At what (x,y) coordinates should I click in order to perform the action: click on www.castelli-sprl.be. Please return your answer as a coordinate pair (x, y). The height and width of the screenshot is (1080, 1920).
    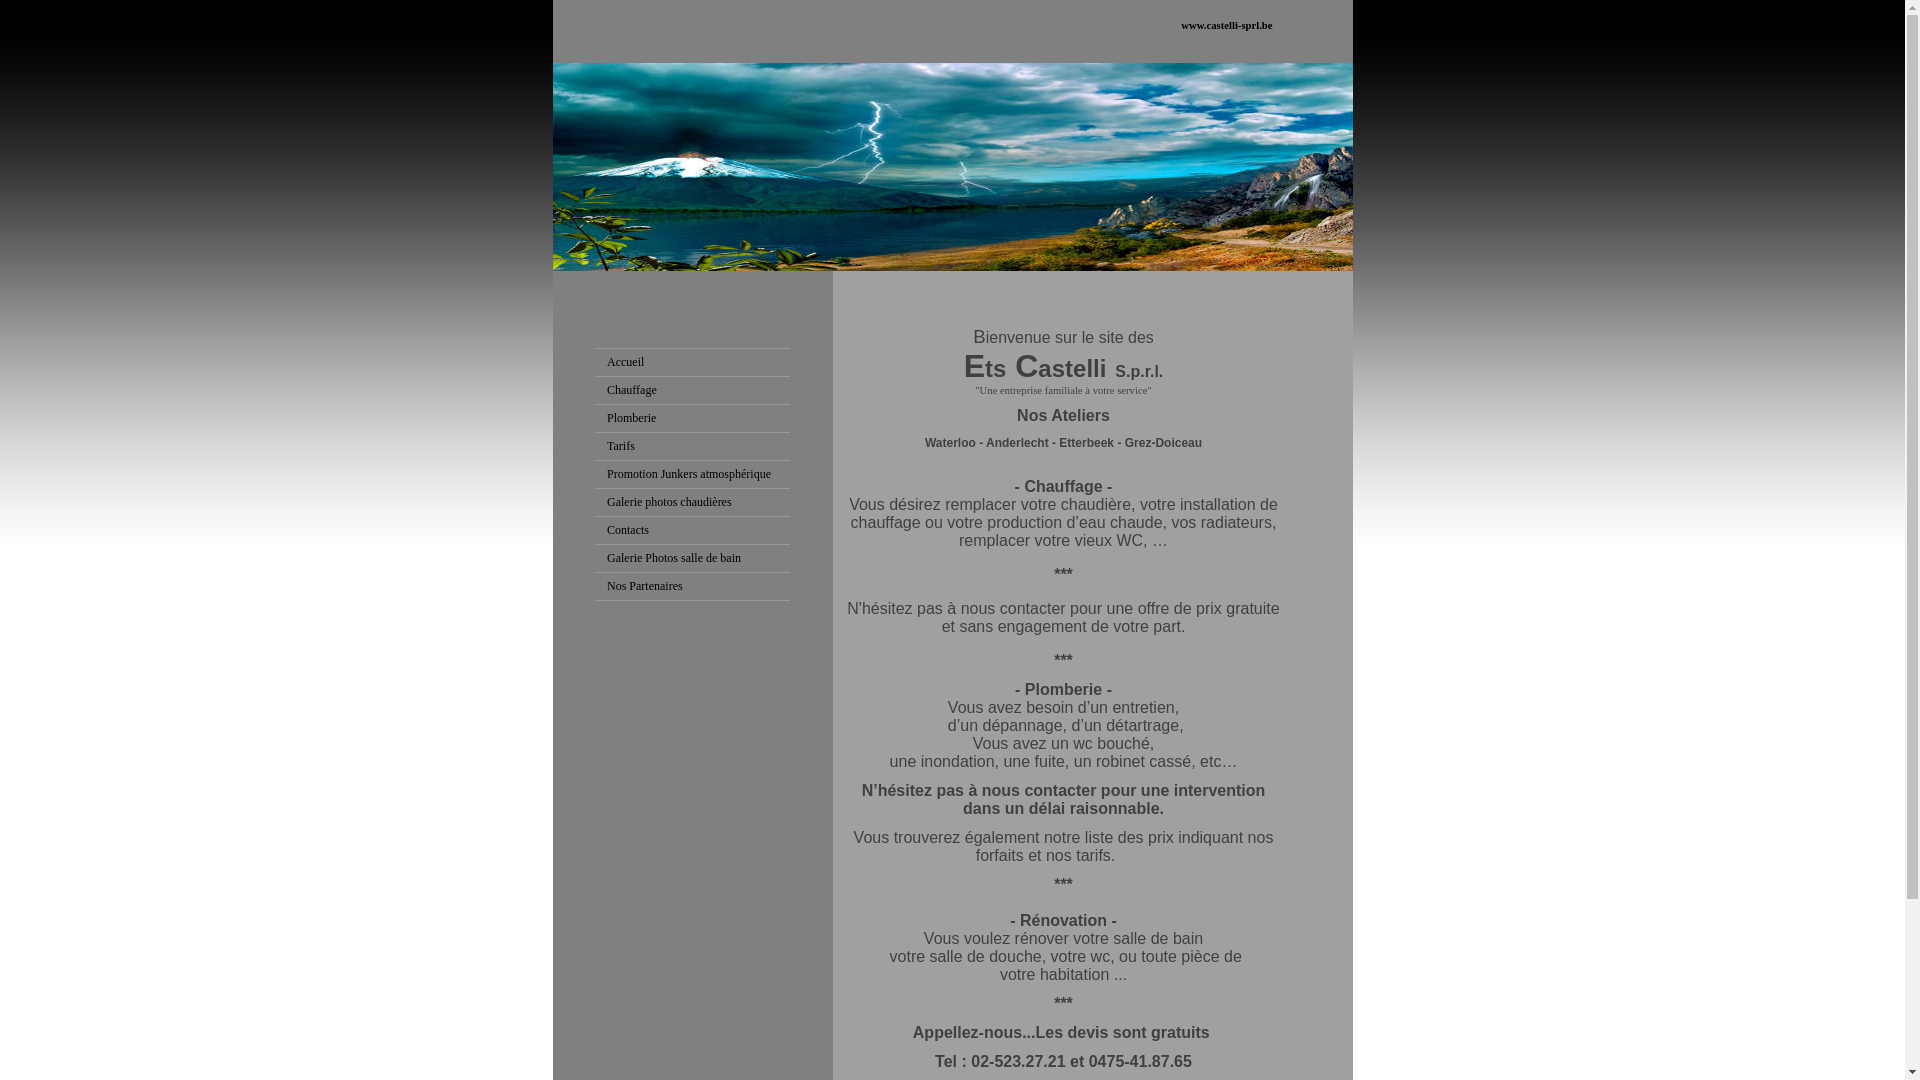
    Looking at the image, I should click on (1226, 26).